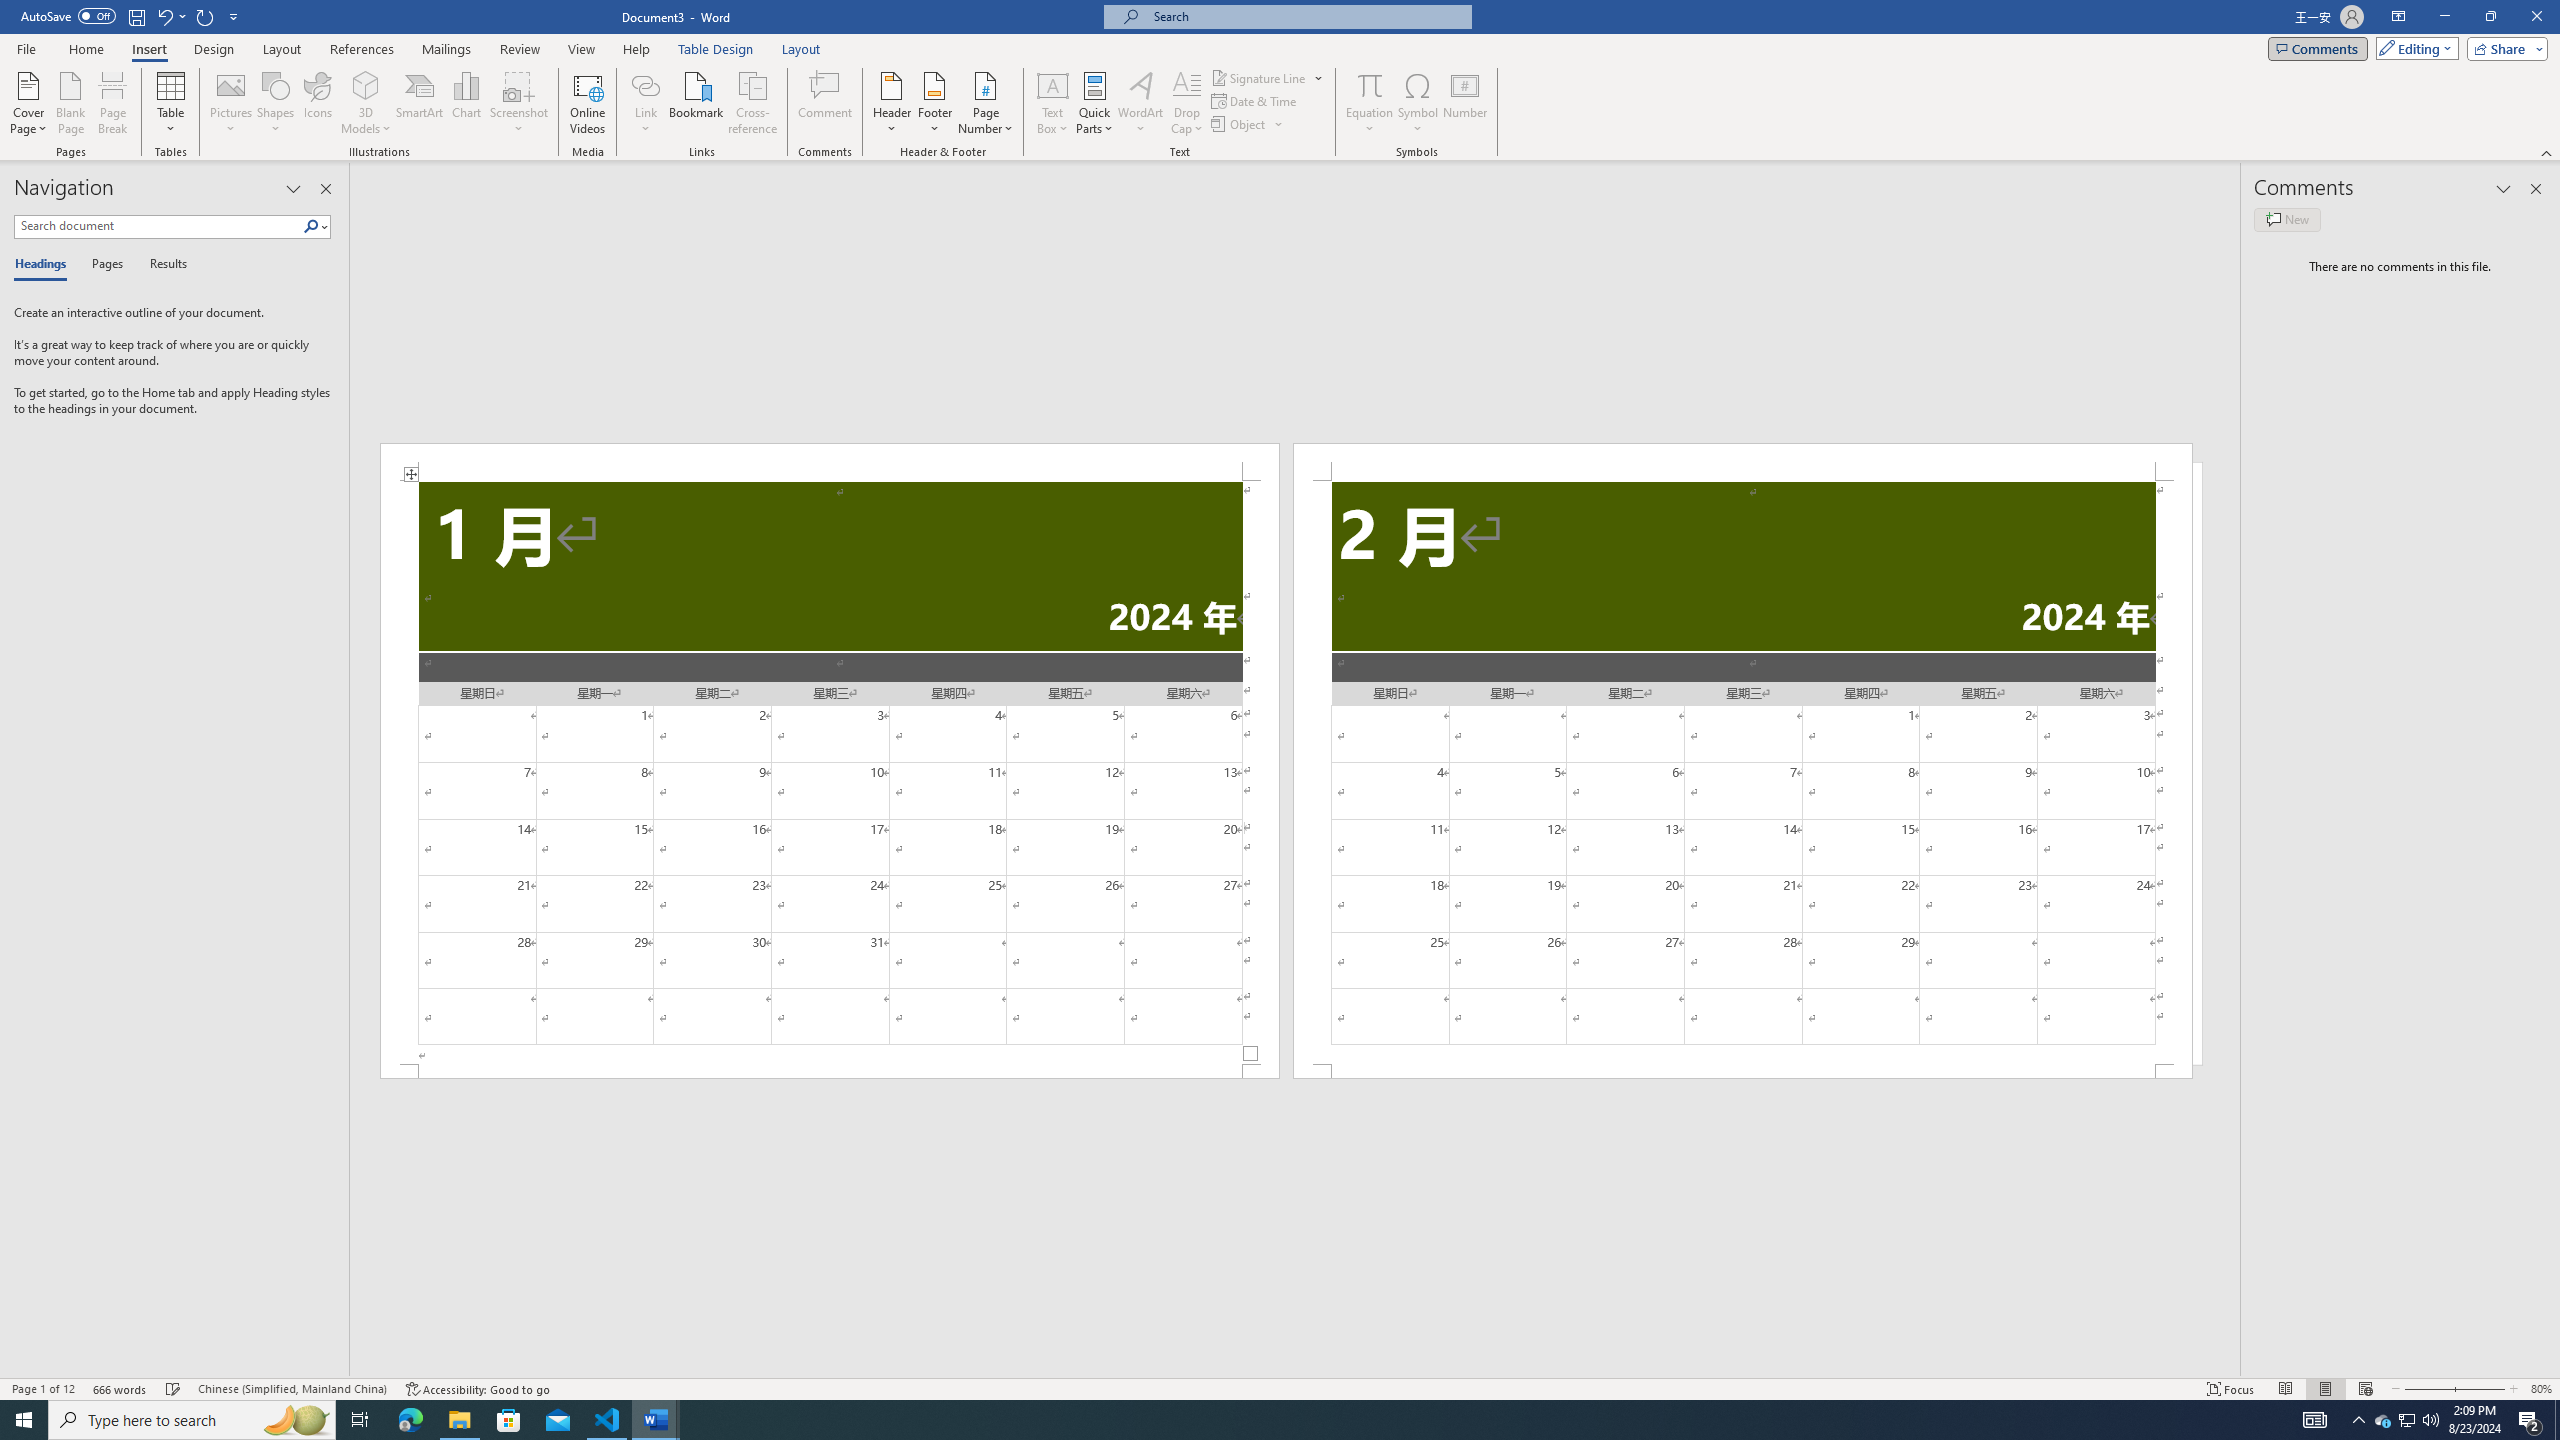  What do you see at coordinates (2490, 17) in the screenshot?
I see `Restore Down` at bounding box center [2490, 17].